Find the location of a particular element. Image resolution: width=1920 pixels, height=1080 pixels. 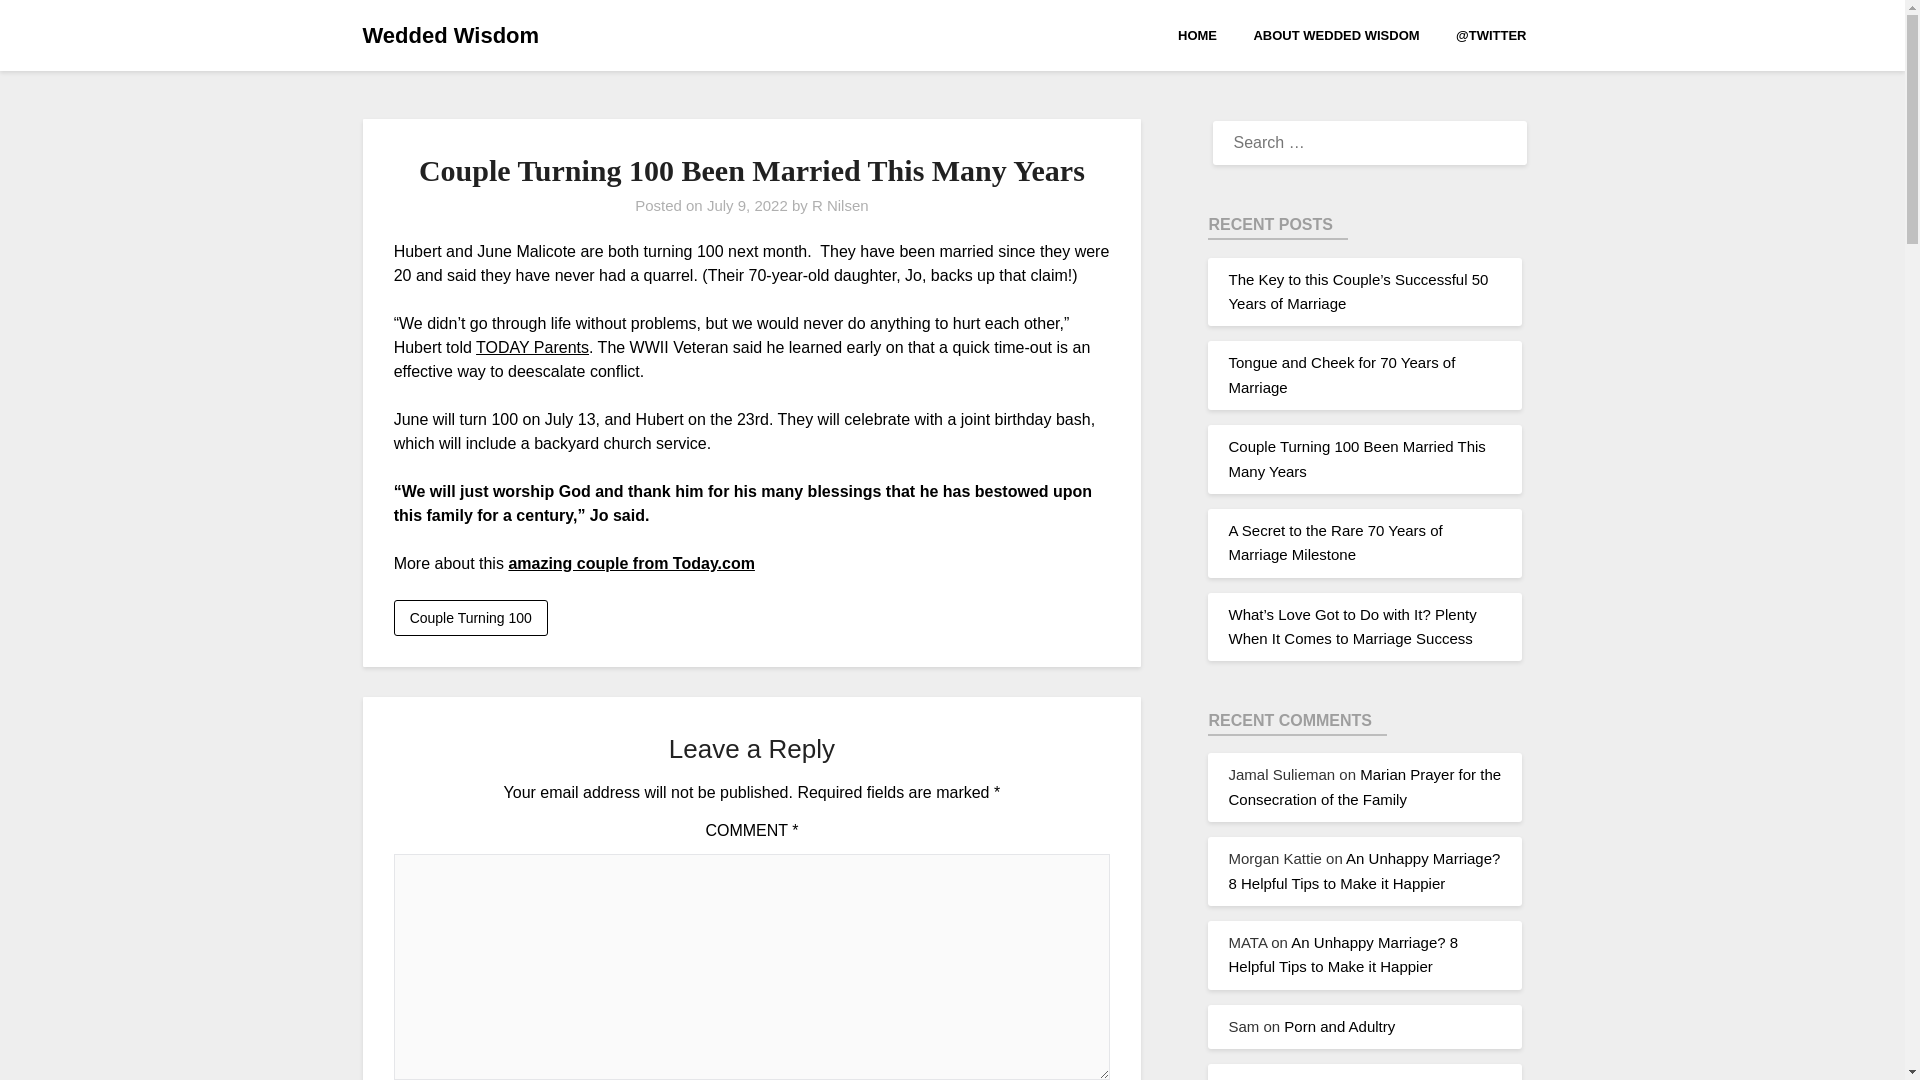

The 5 Qualities for a Happy Marriage is located at coordinates (1362, 1078).